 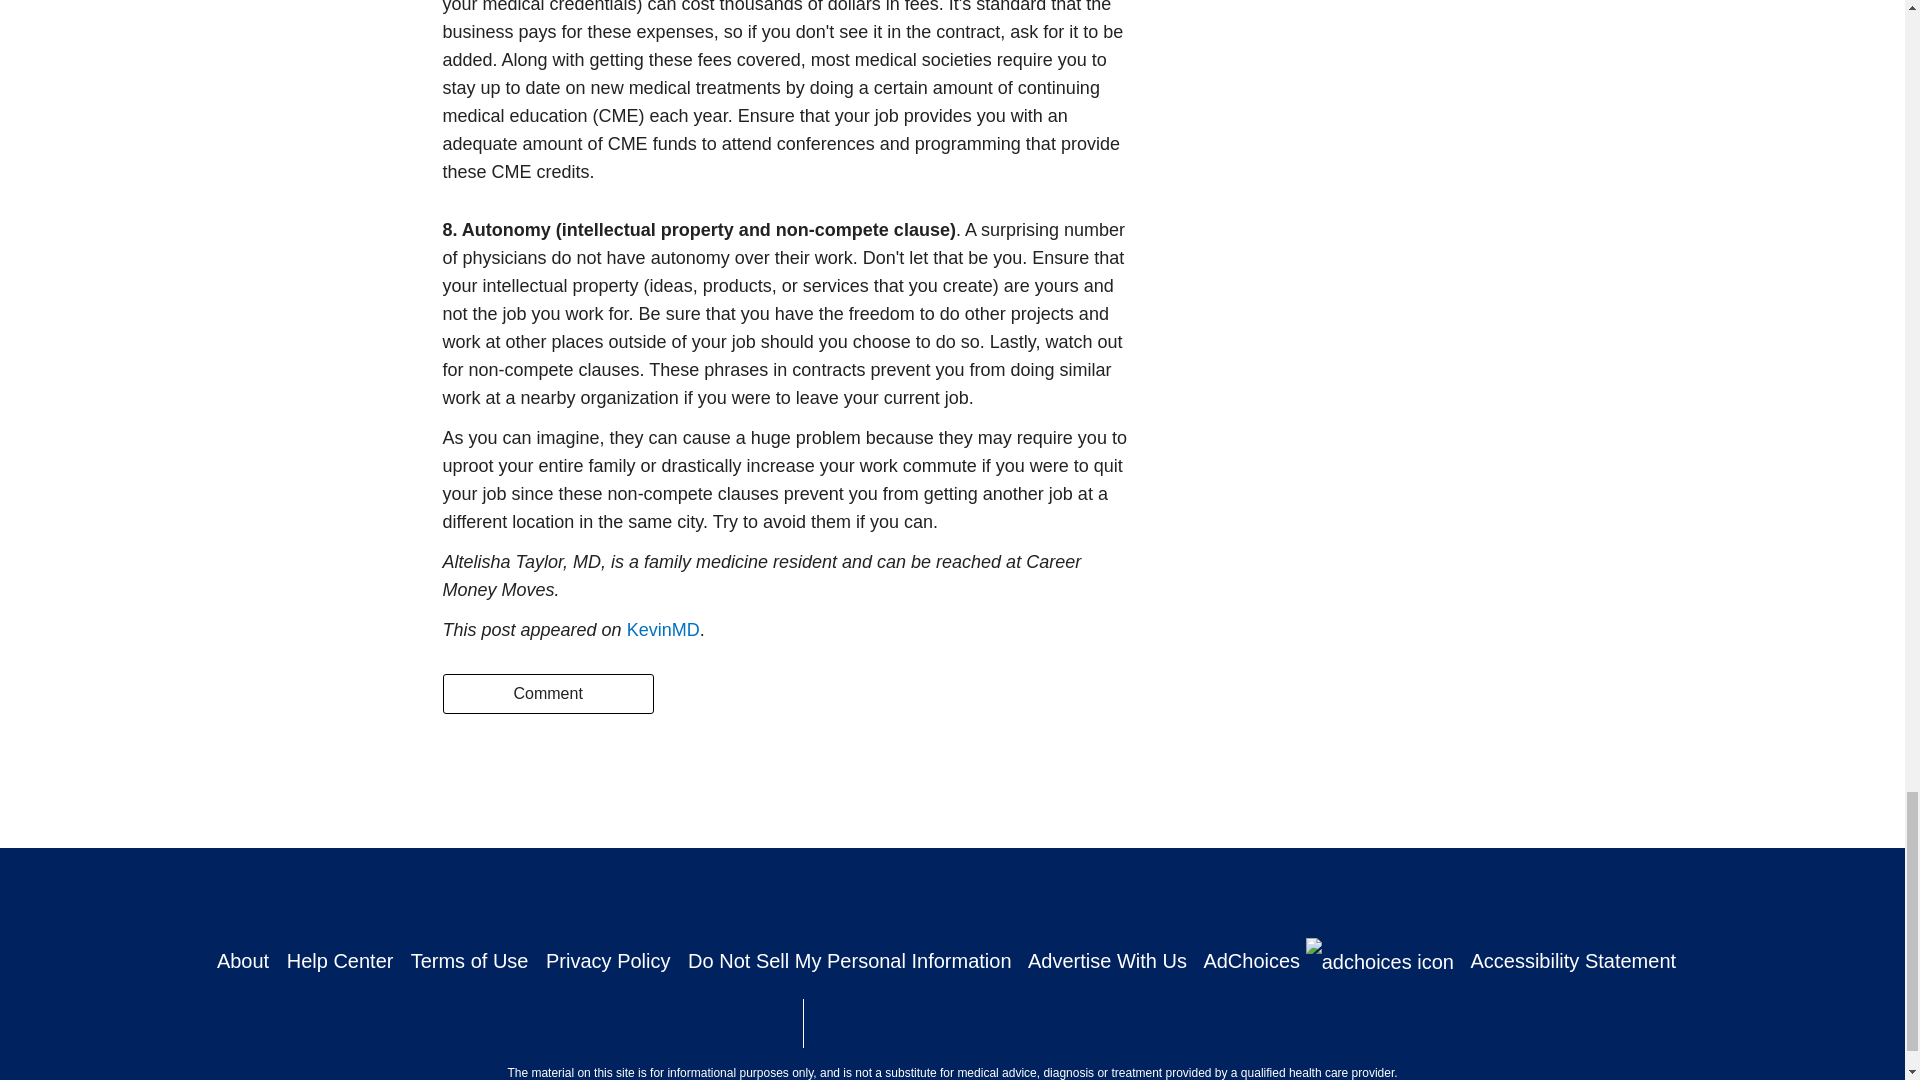 What do you see at coordinates (702, 1024) in the screenshot?
I see `Opens in a new tab or window` at bounding box center [702, 1024].